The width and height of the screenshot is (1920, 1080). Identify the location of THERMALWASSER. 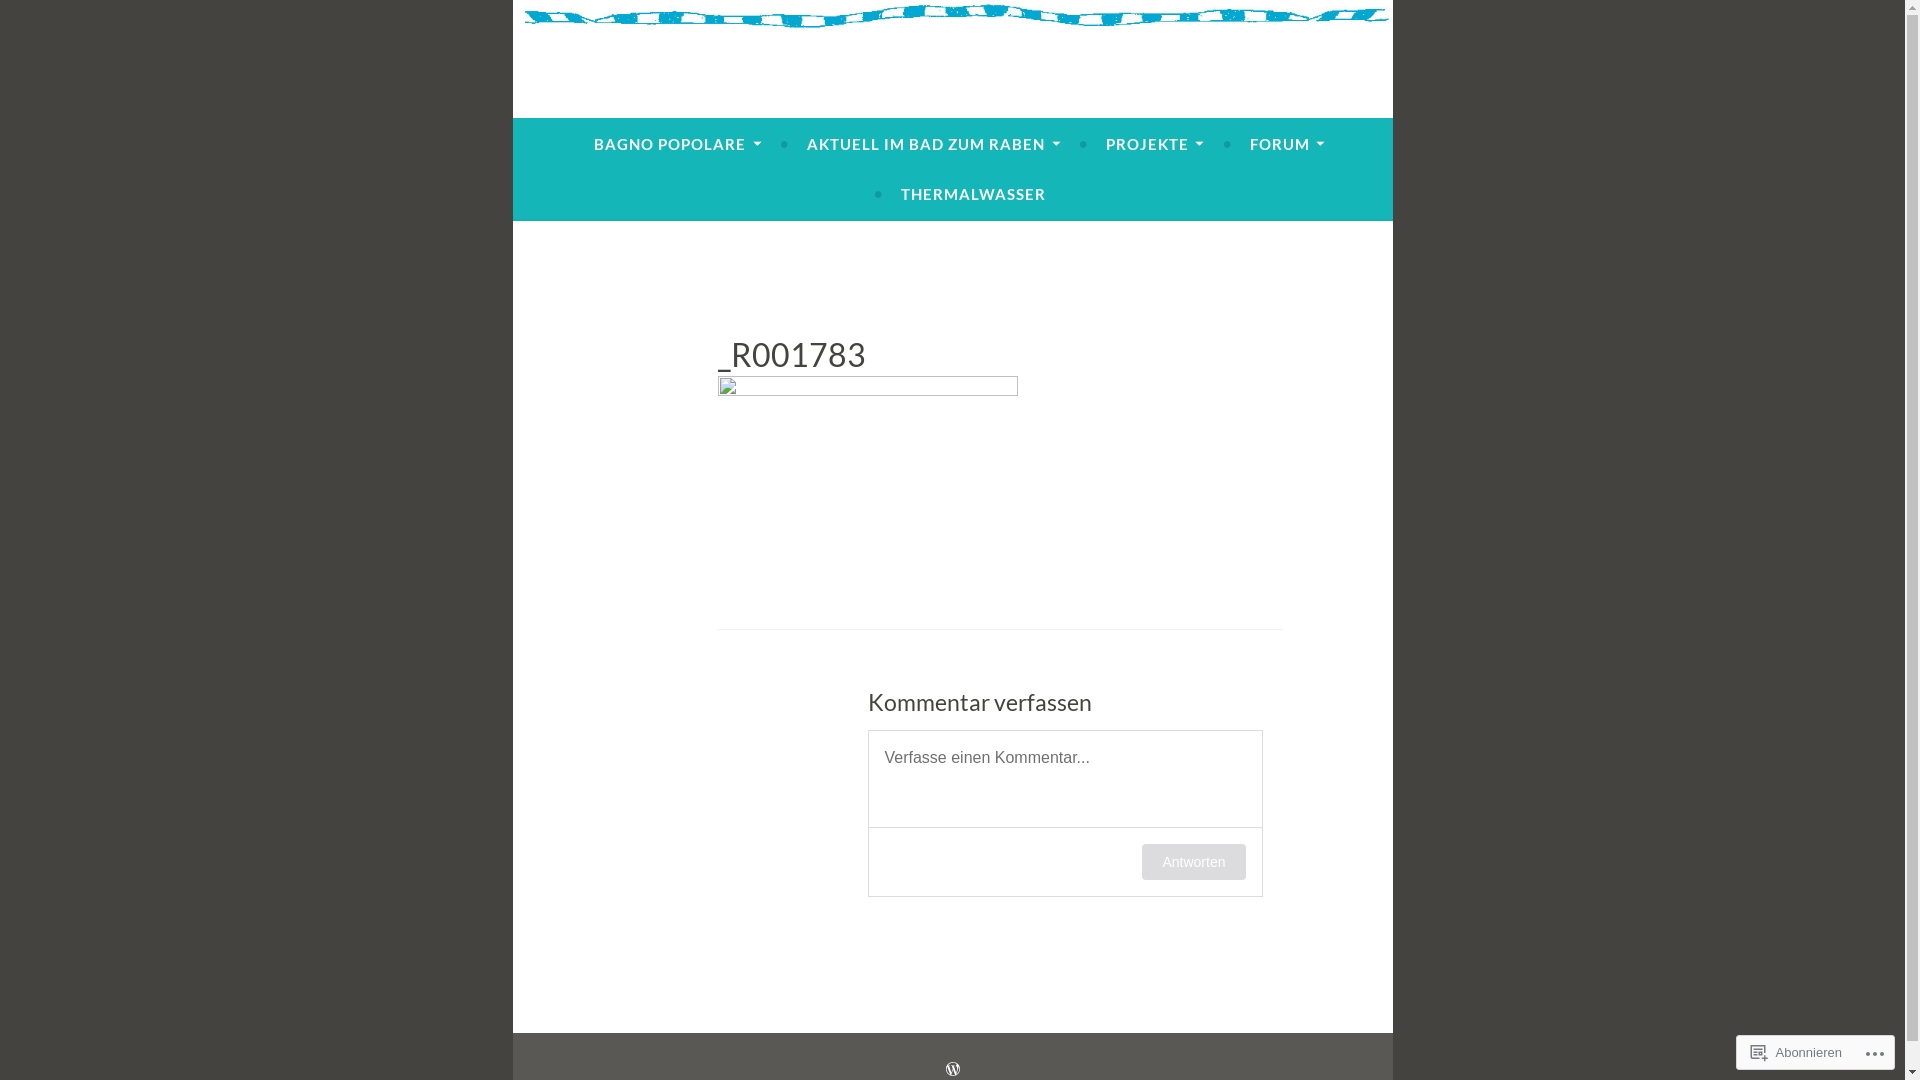
(974, 194).